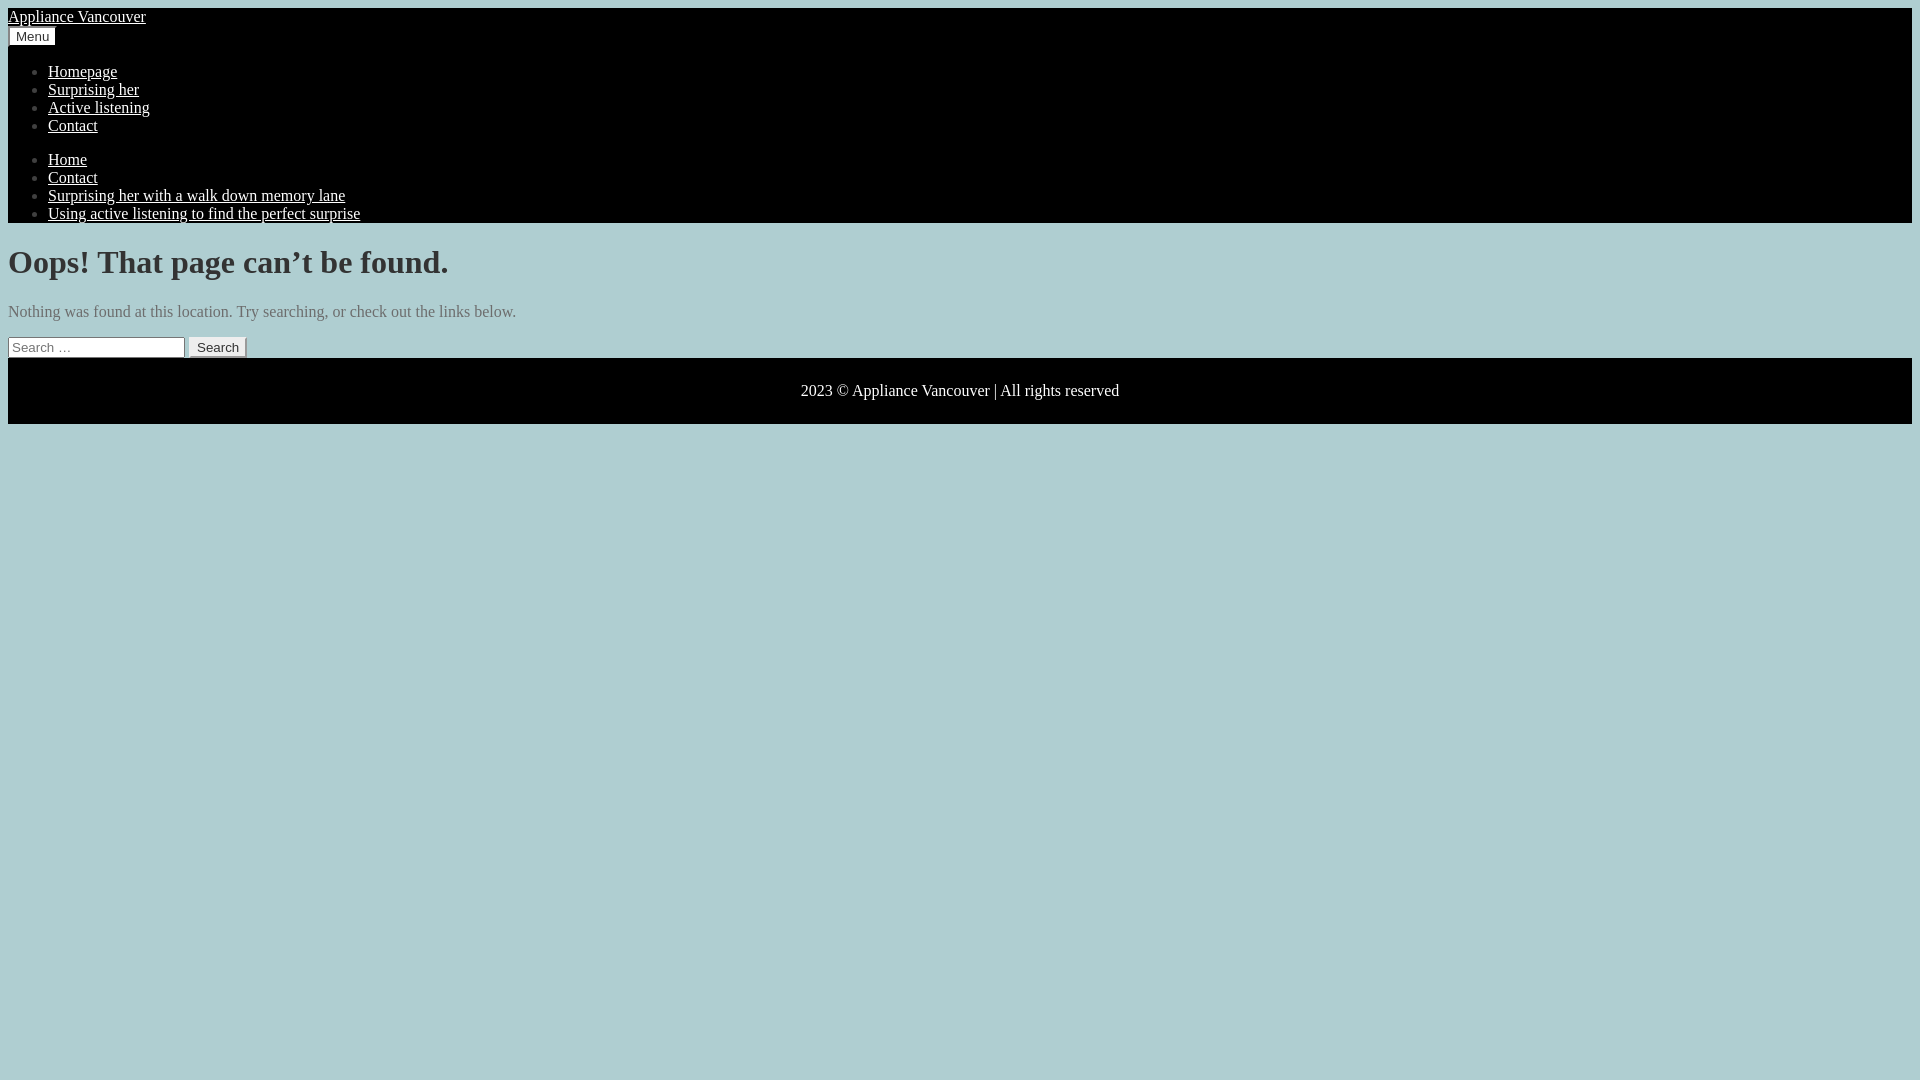 Image resolution: width=1920 pixels, height=1080 pixels. What do you see at coordinates (218, 348) in the screenshot?
I see `Search` at bounding box center [218, 348].